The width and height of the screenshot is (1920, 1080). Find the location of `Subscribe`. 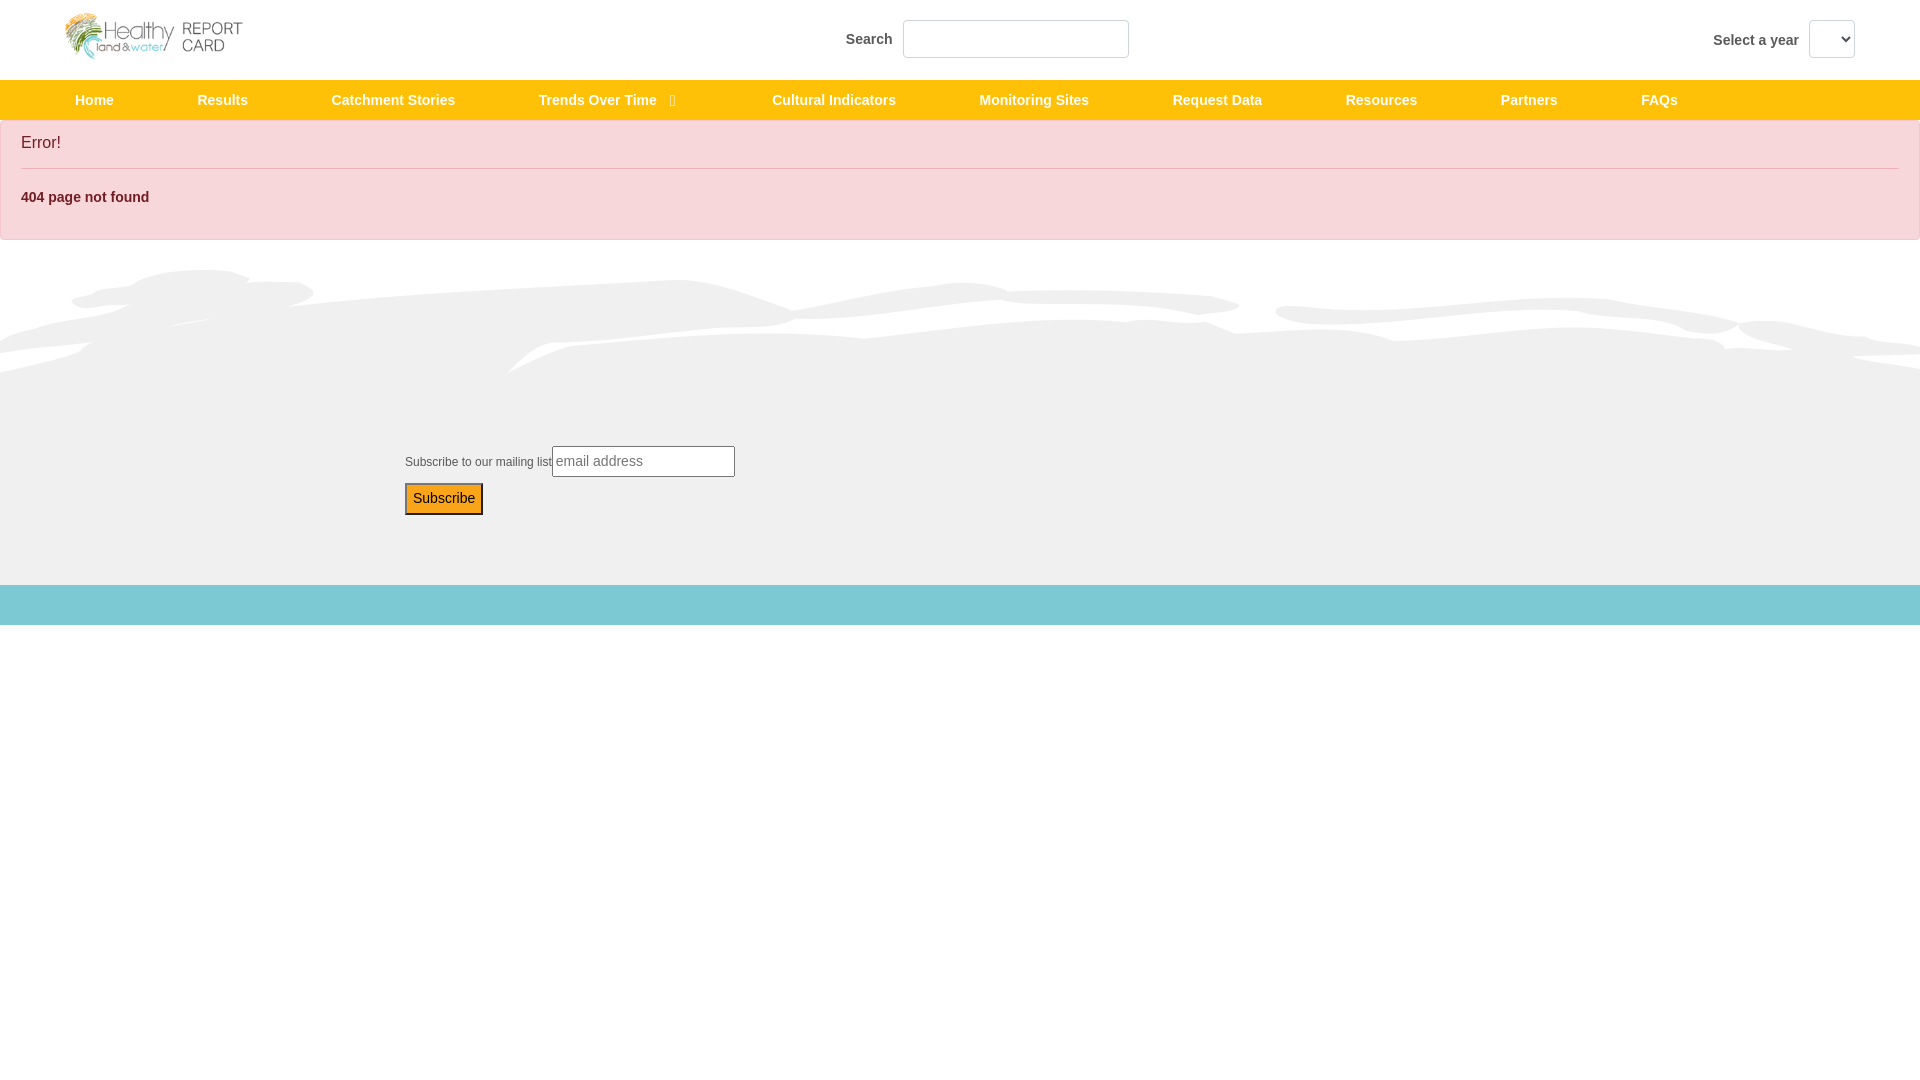

Subscribe is located at coordinates (444, 499).